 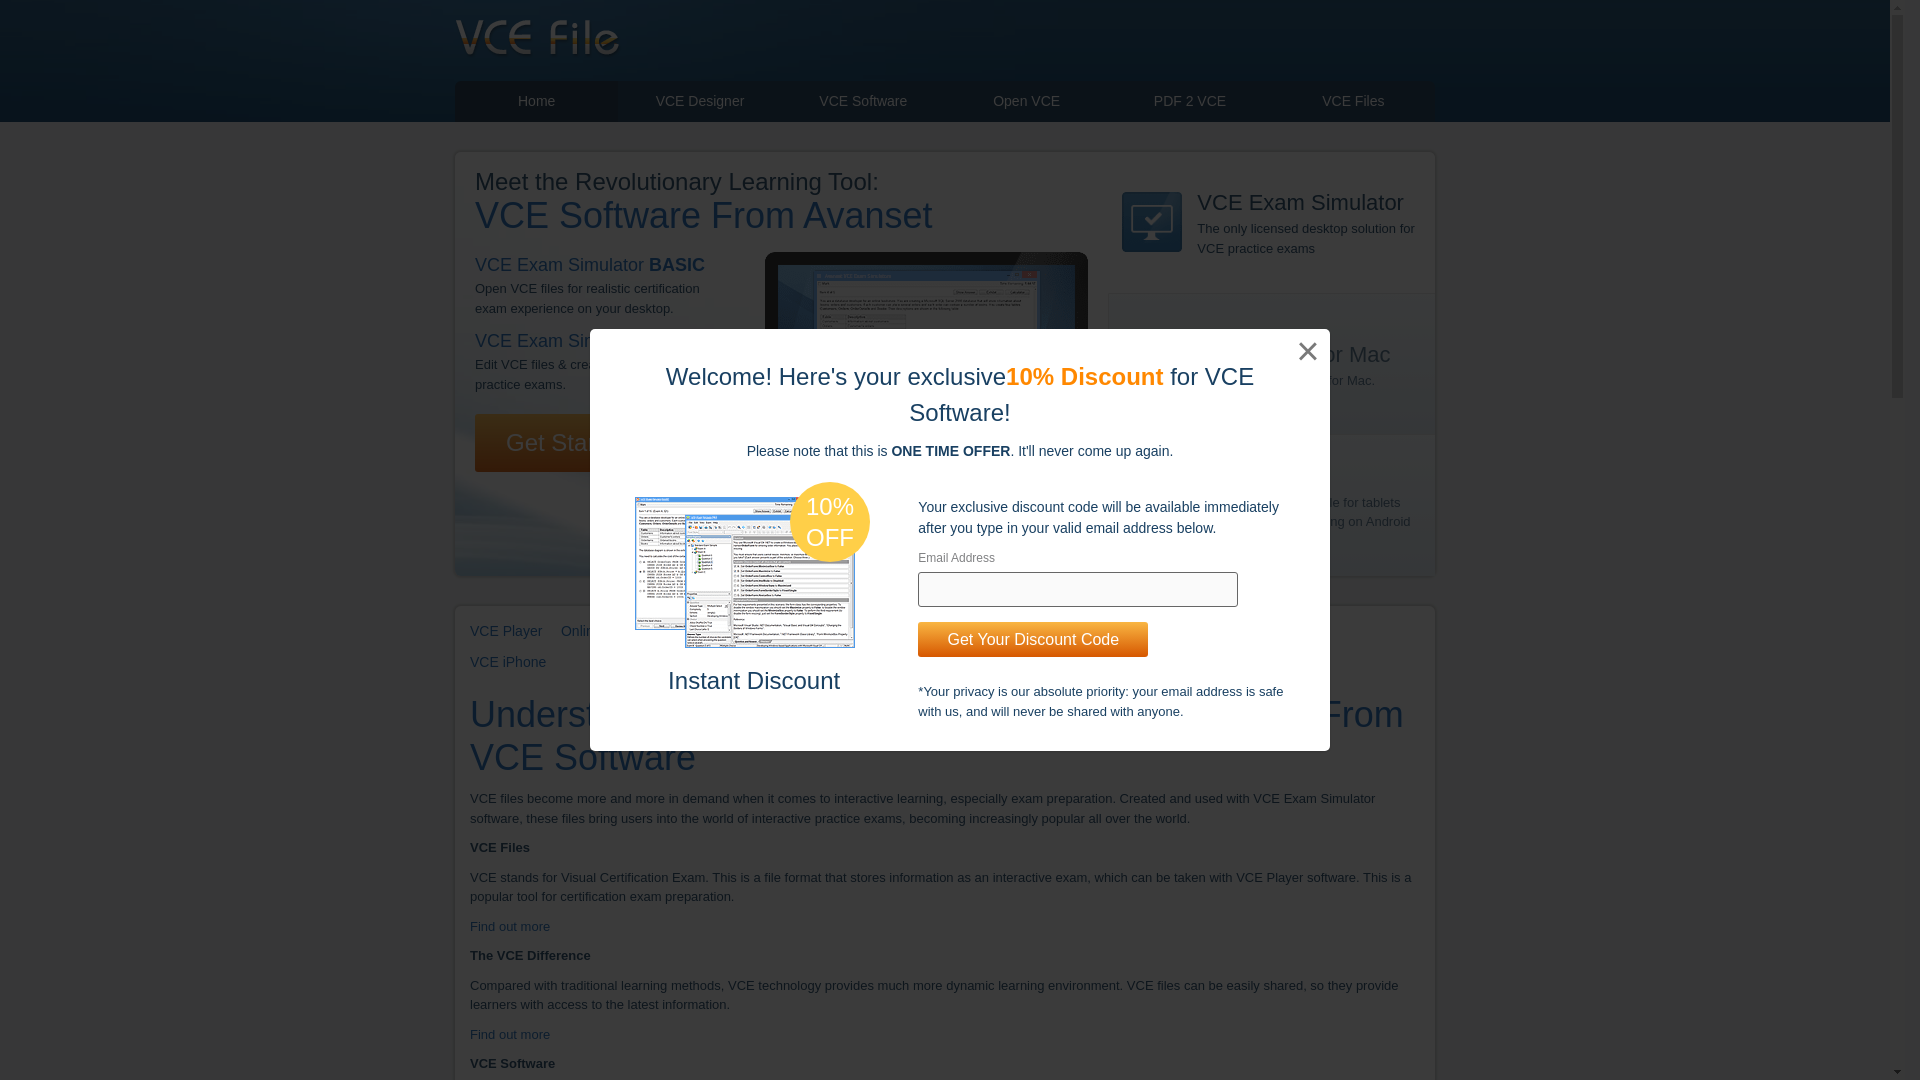 What do you see at coordinates (1296, 631) in the screenshot?
I see `VCE Suite` at bounding box center [1296, 631].